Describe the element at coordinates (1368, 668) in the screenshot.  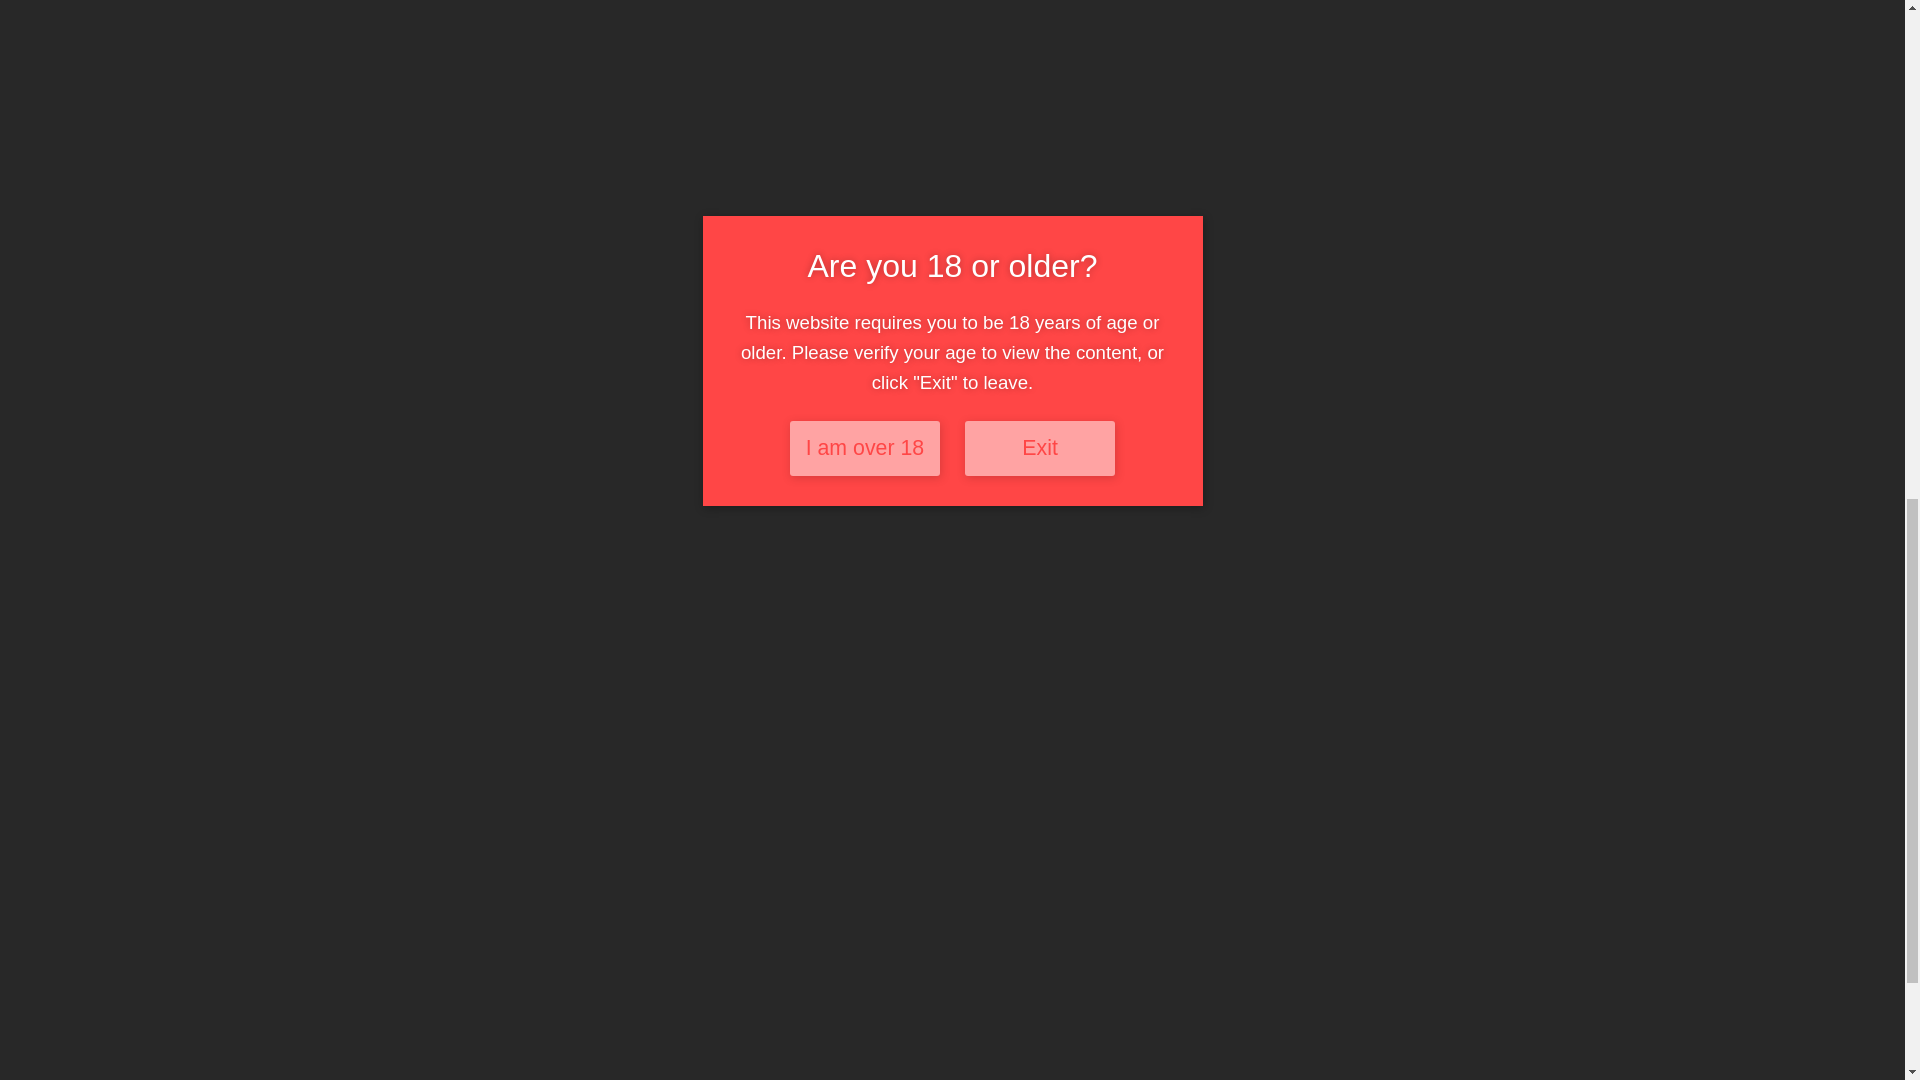
I see `CazinoCosmos` at that location.